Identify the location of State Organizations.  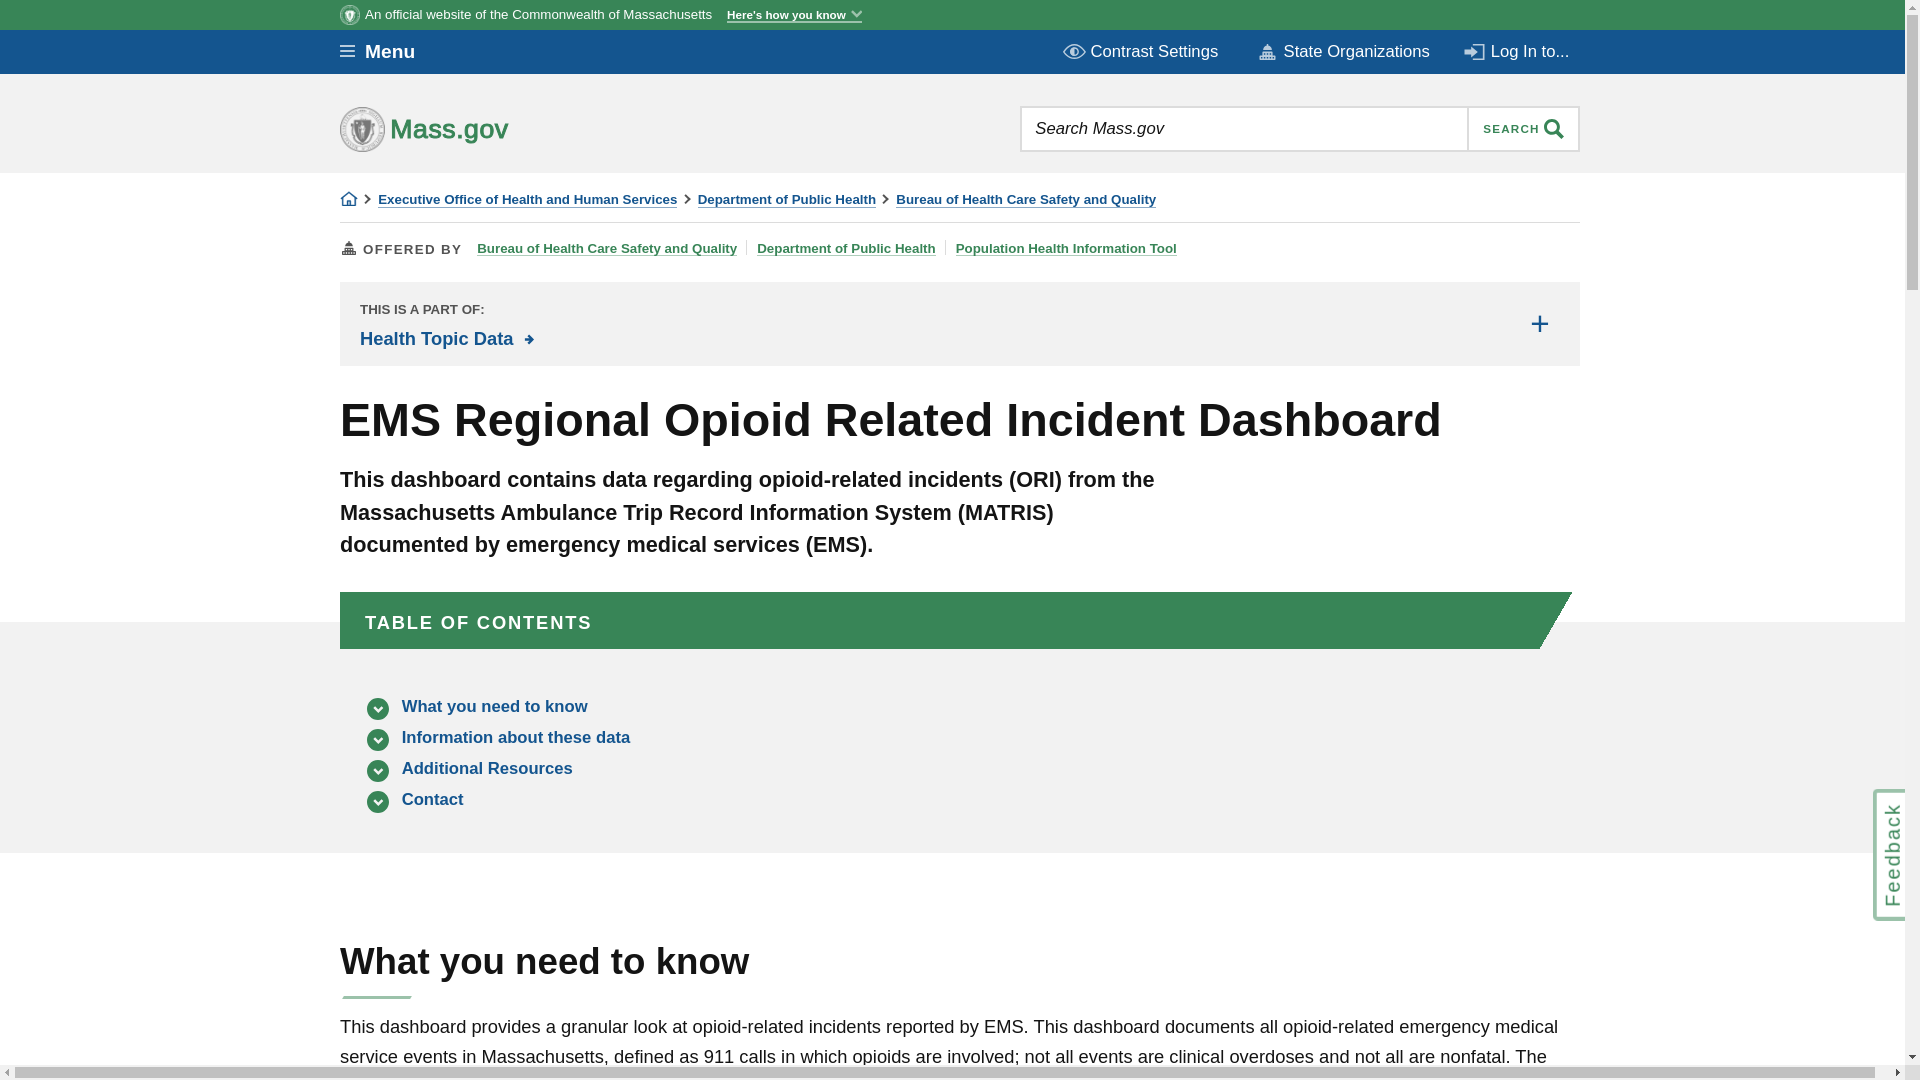
(1342, 52).